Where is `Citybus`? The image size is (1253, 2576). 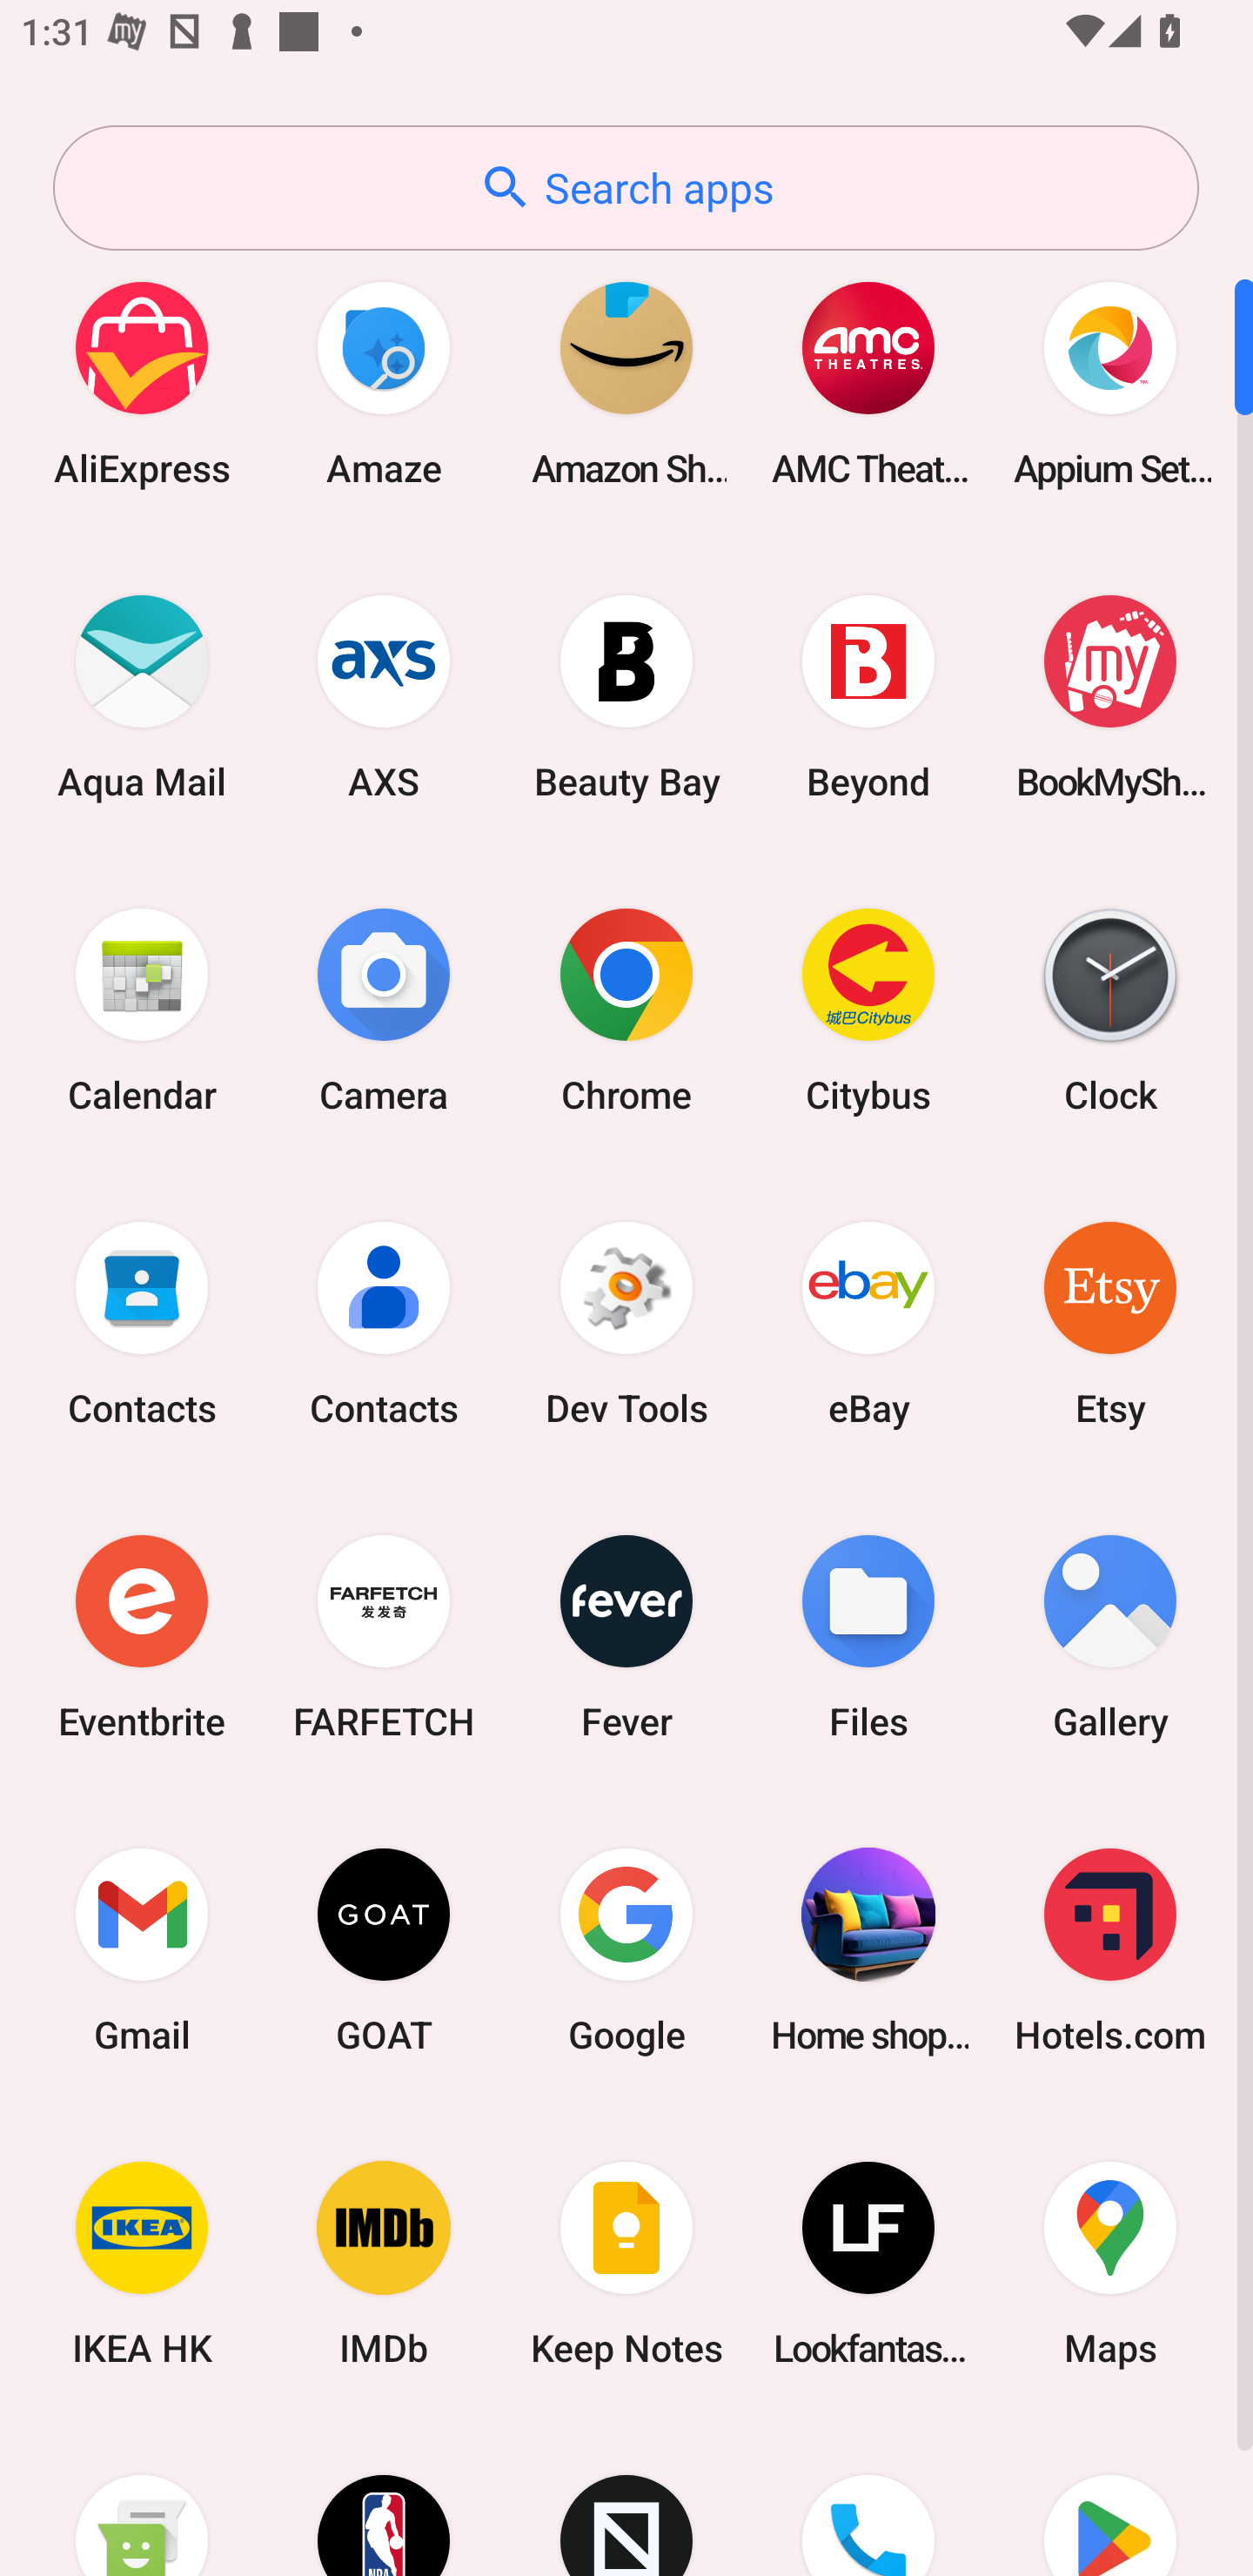
Citybus is located at coordinates (868, 1010).